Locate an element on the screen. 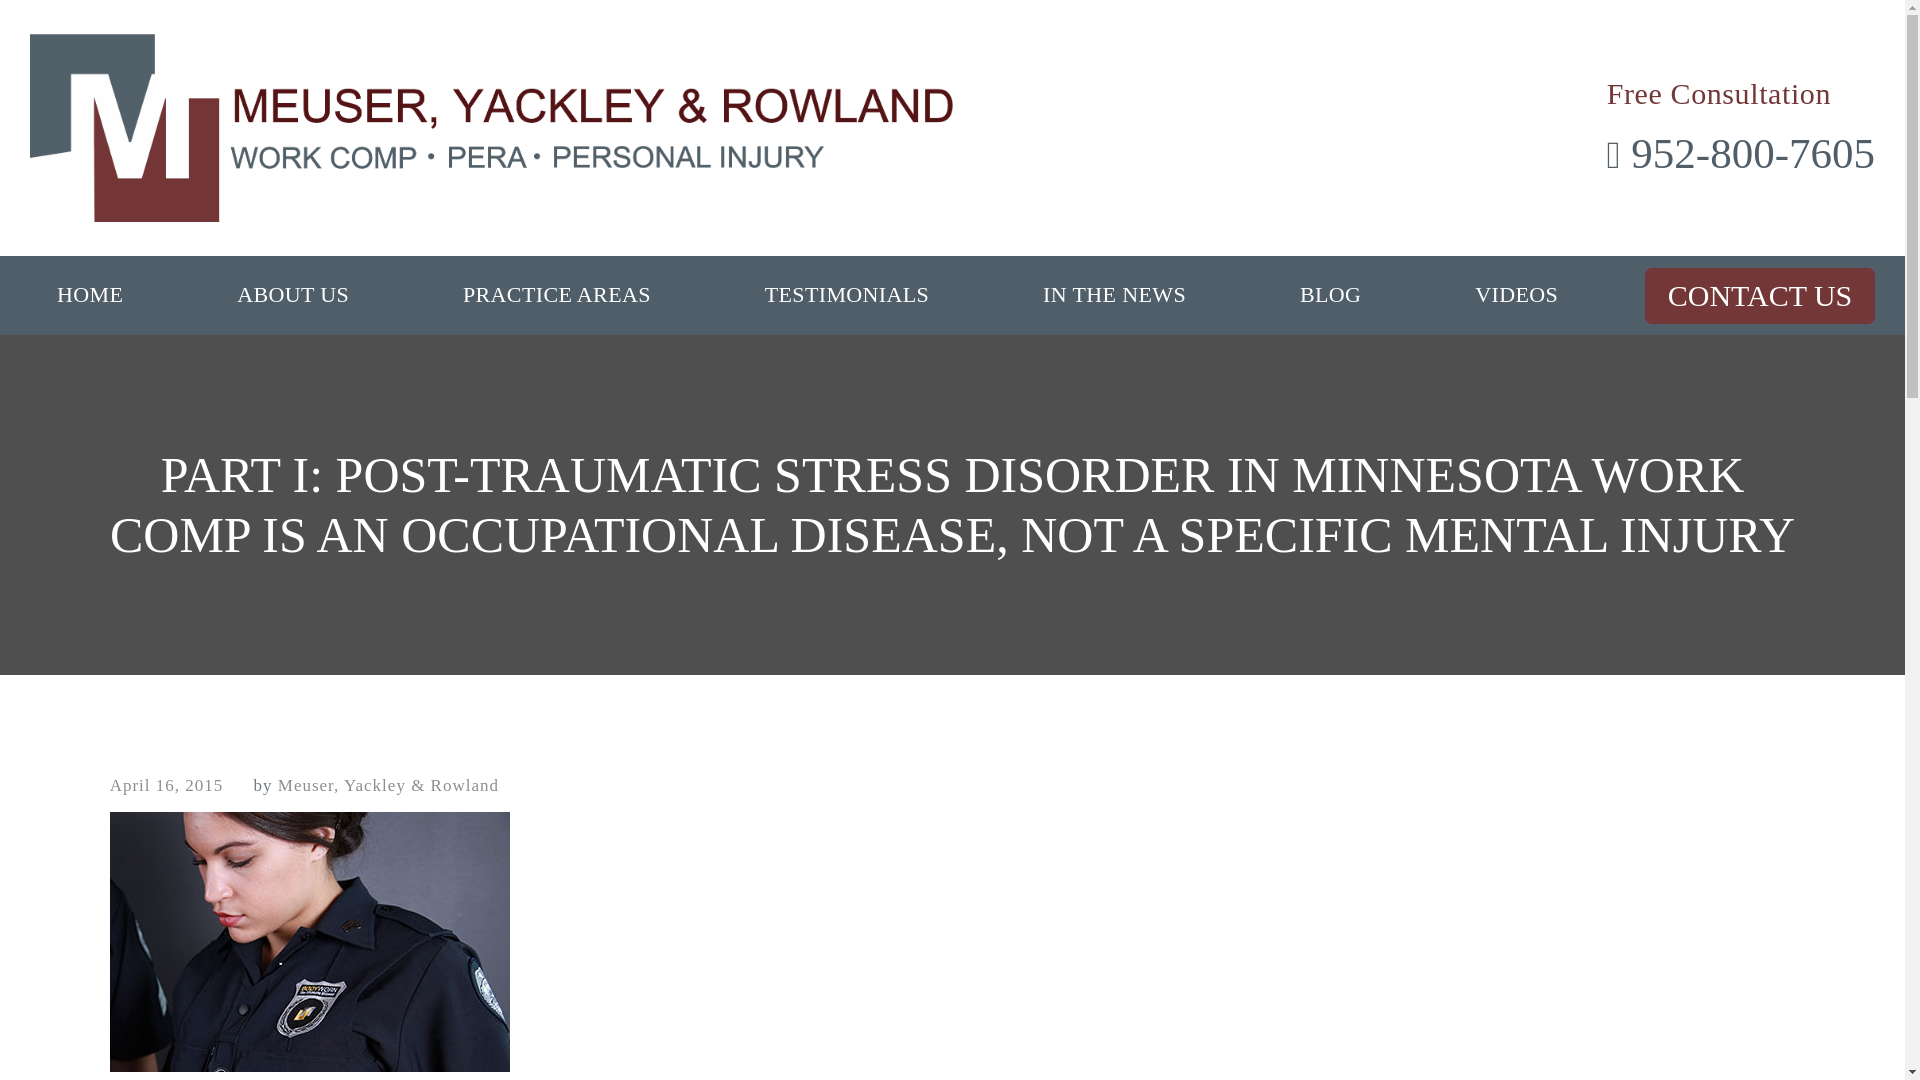 The width and height of the screenshot is (1920, 1080). IN THE NEWS is located at coordinates (1114, 294).